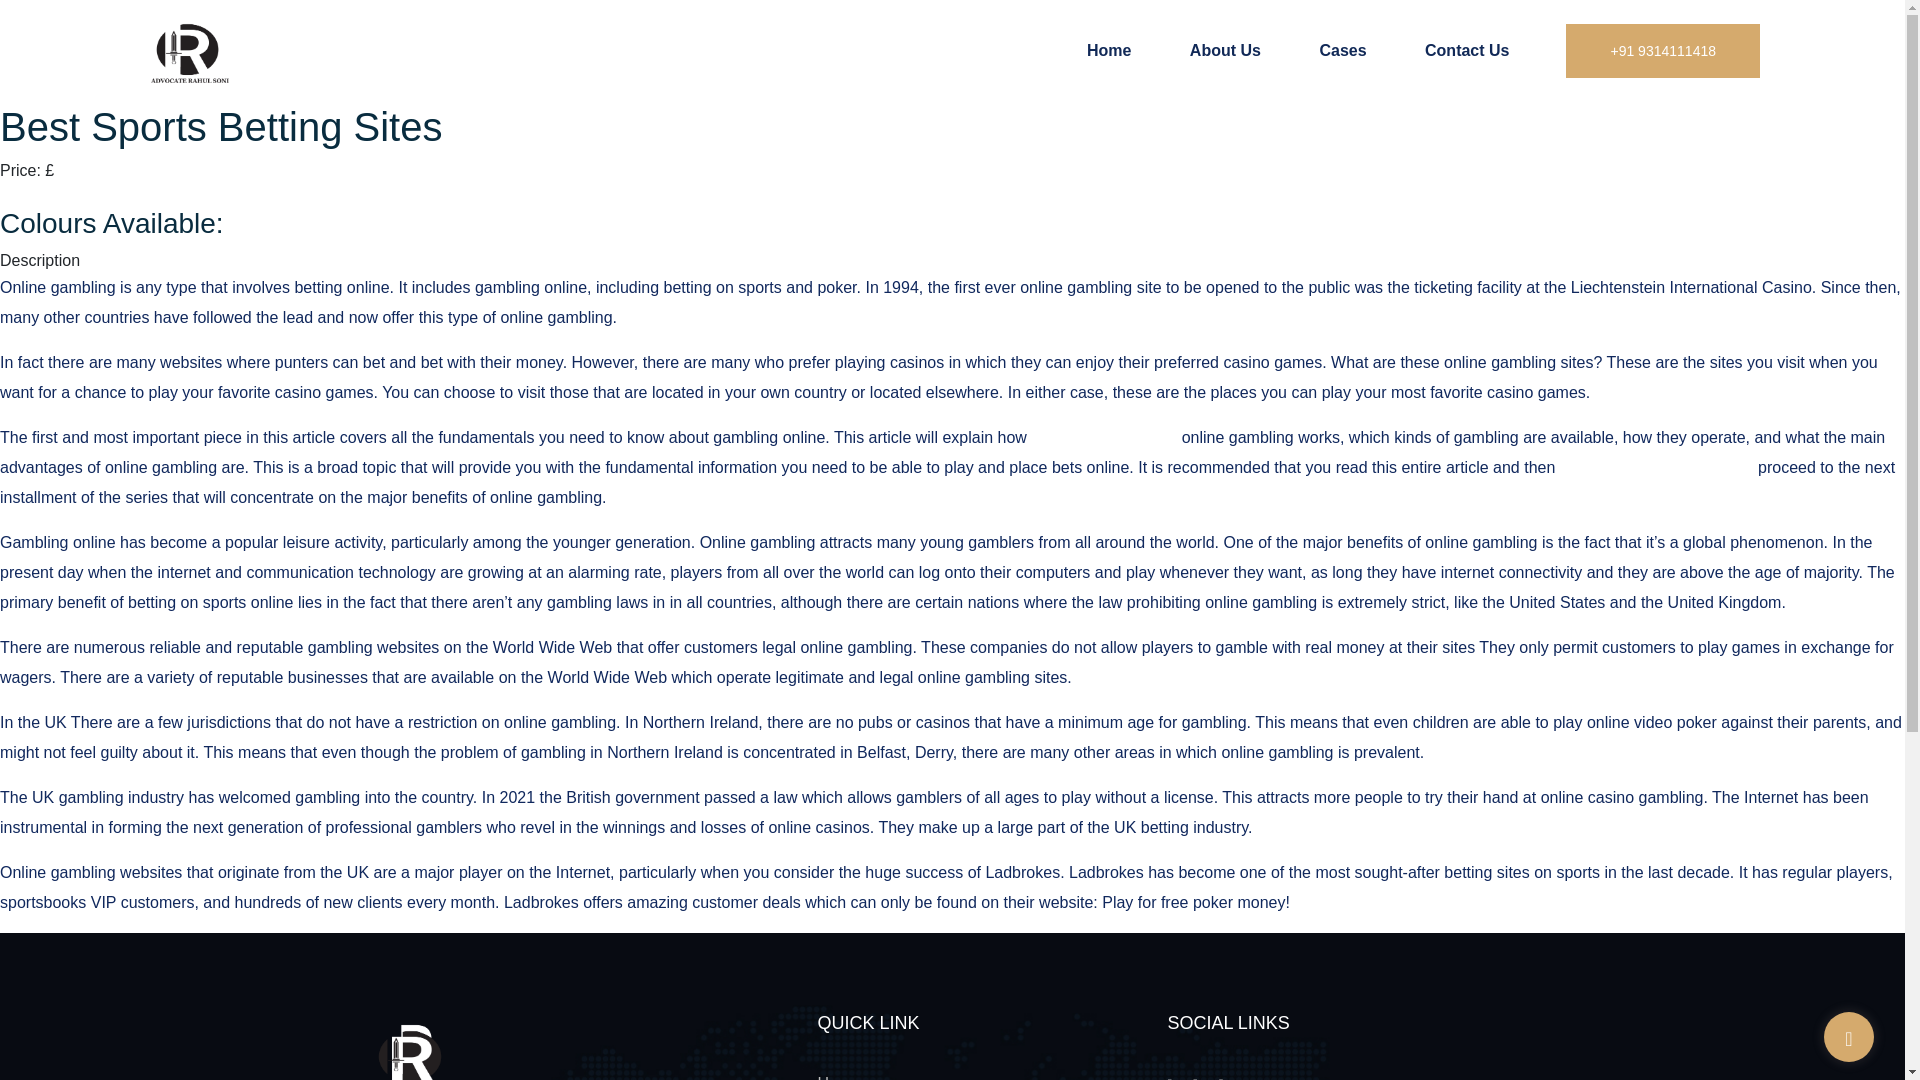  Describe the element at coordinates (1104, 437) in the screenshot. I see `spider gioco solitario` at that location.